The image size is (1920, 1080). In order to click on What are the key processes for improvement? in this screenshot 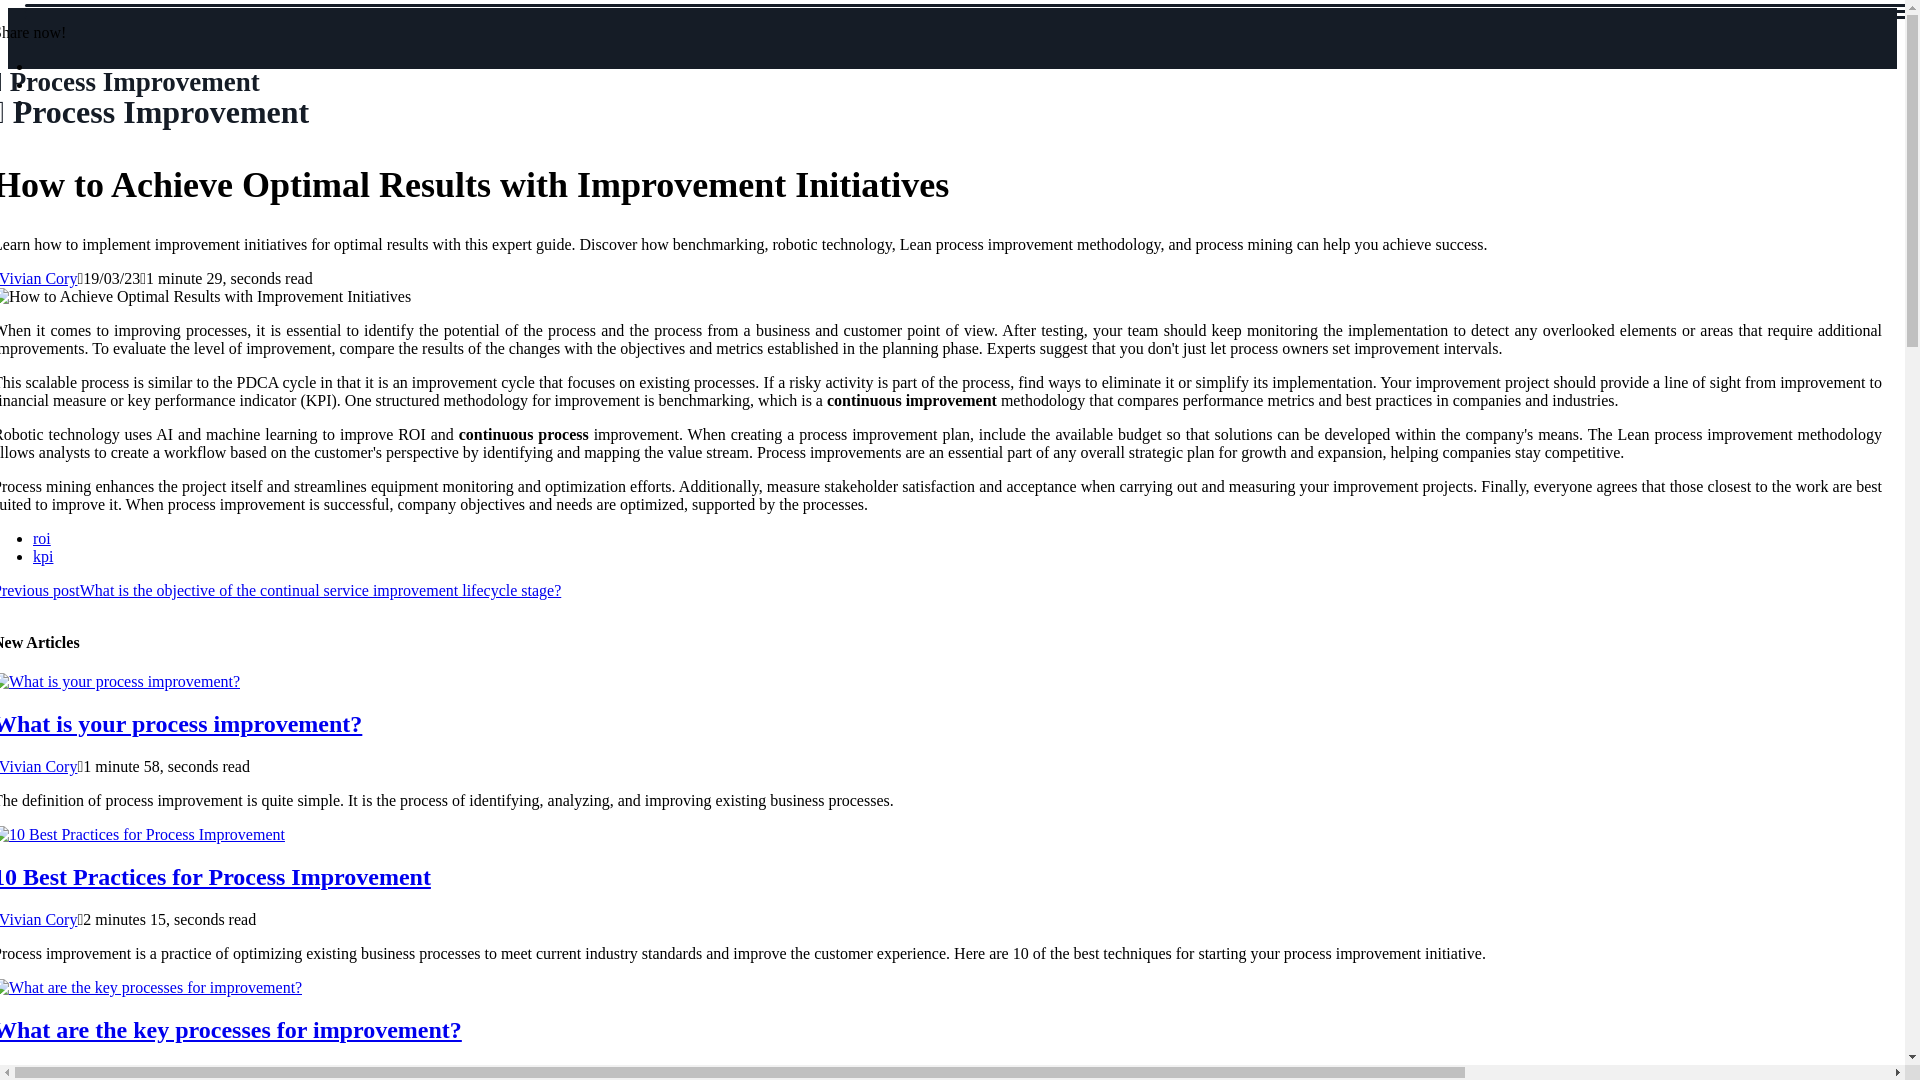, I will do `click(231, 1030)`.